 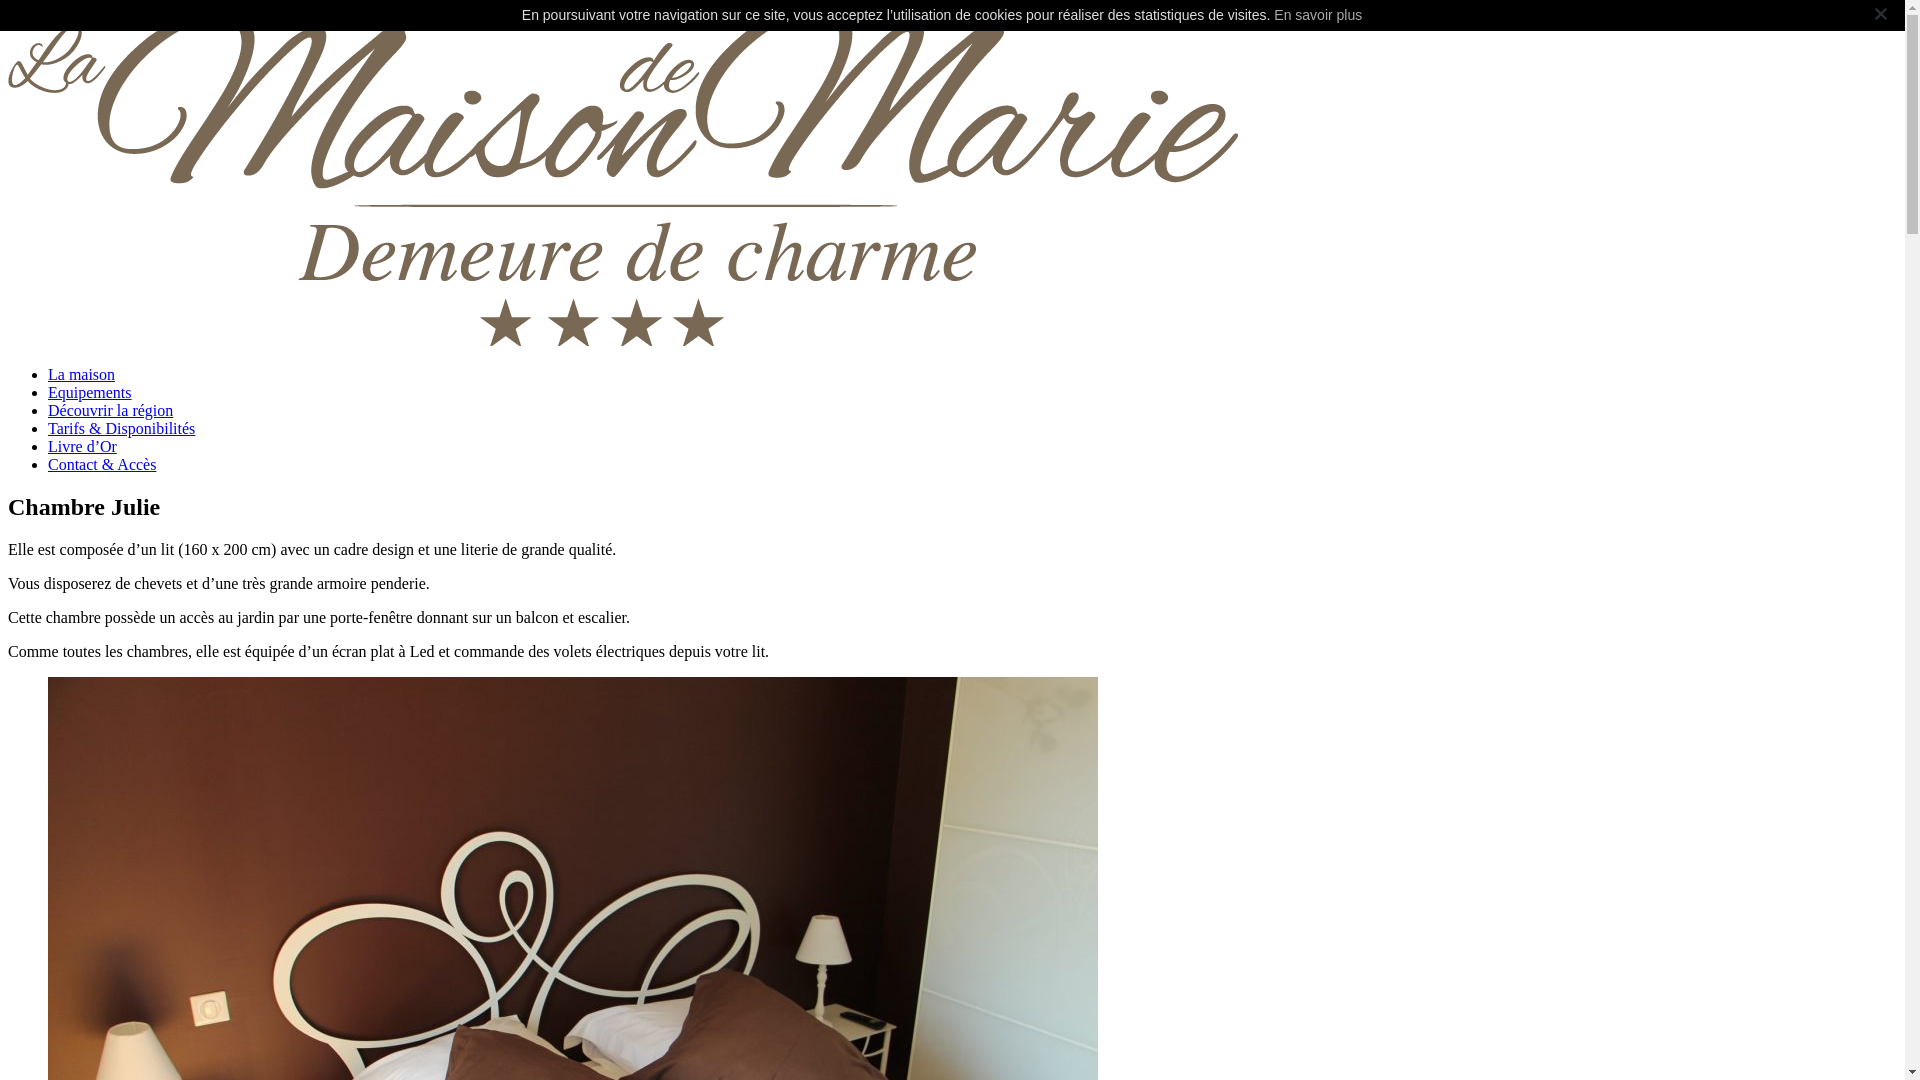 What do you see at coordinates (82, 374) in the screenshot?
I see `La maison` at bounding box center [82, 374].